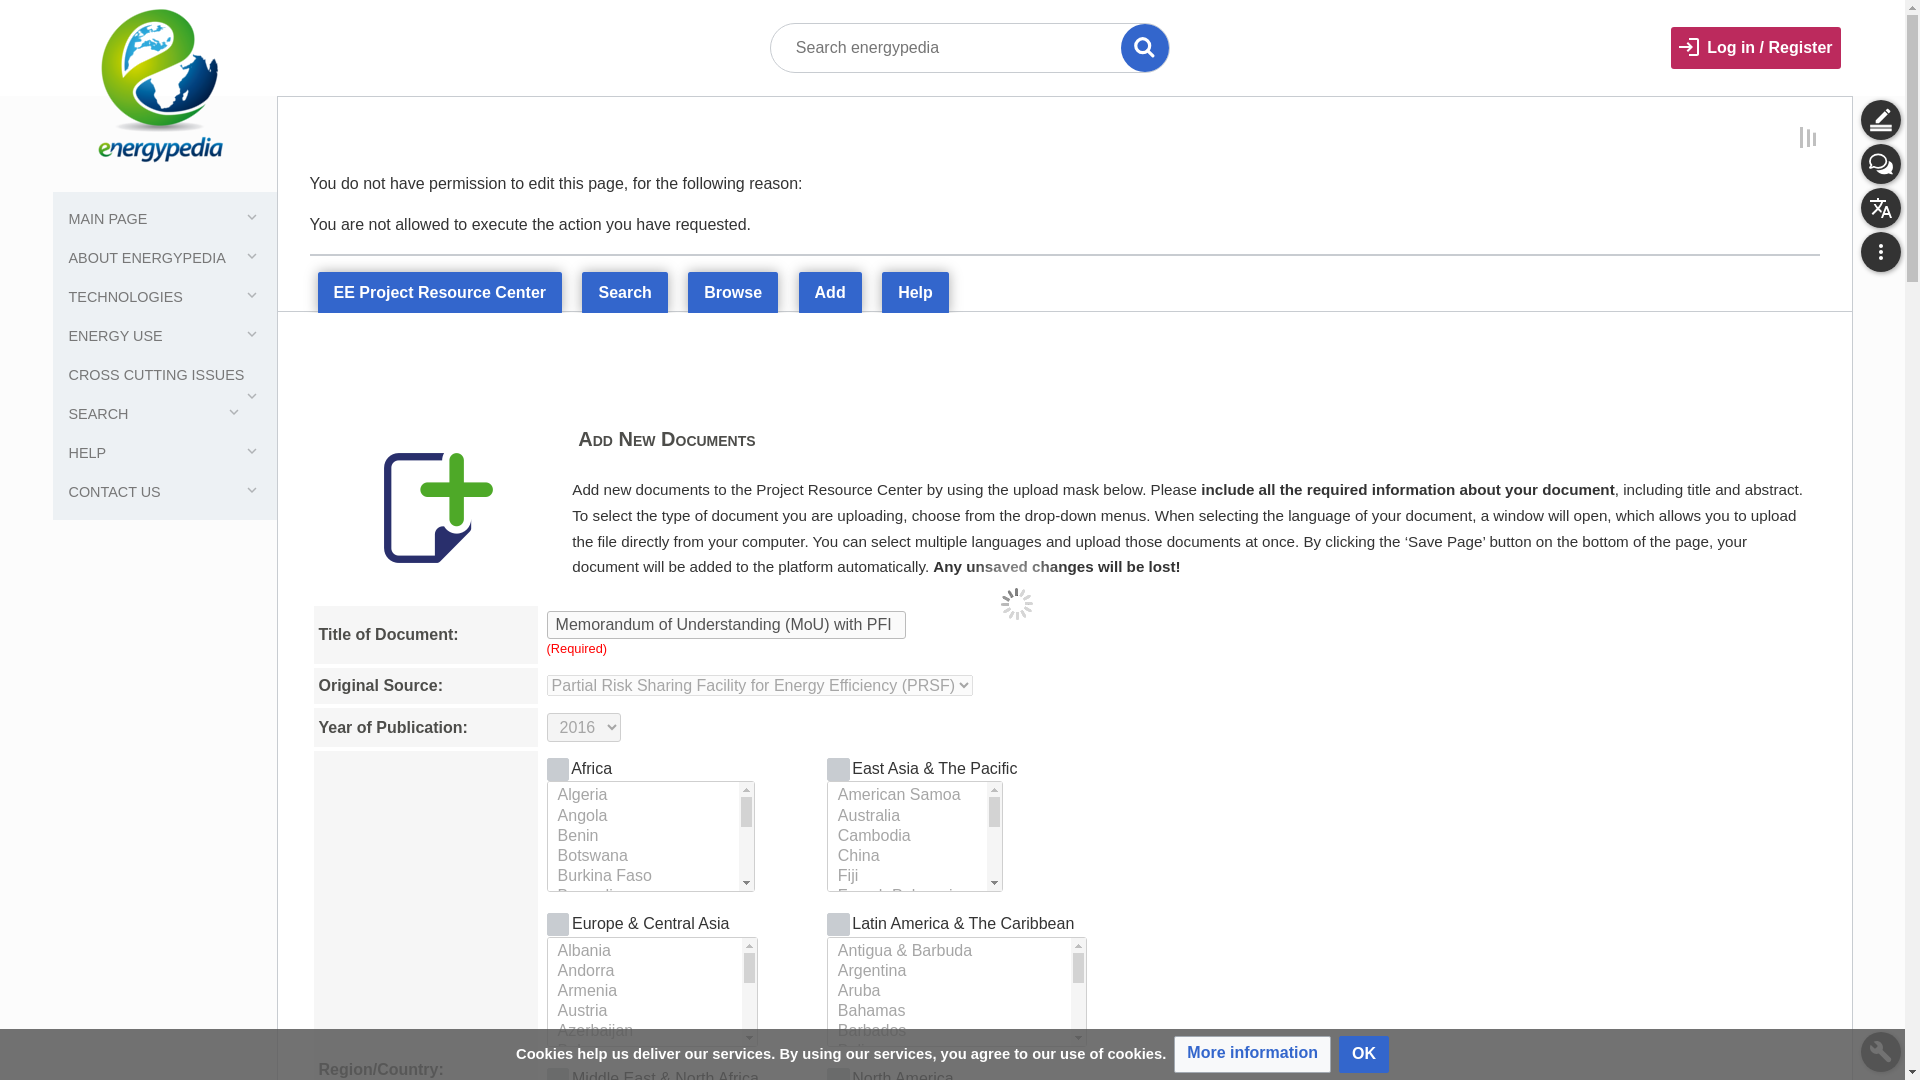 The image size is (1920, 1080). Describe the element at coordinates (914, 292) in the screenshot. I see `Help` at that location.